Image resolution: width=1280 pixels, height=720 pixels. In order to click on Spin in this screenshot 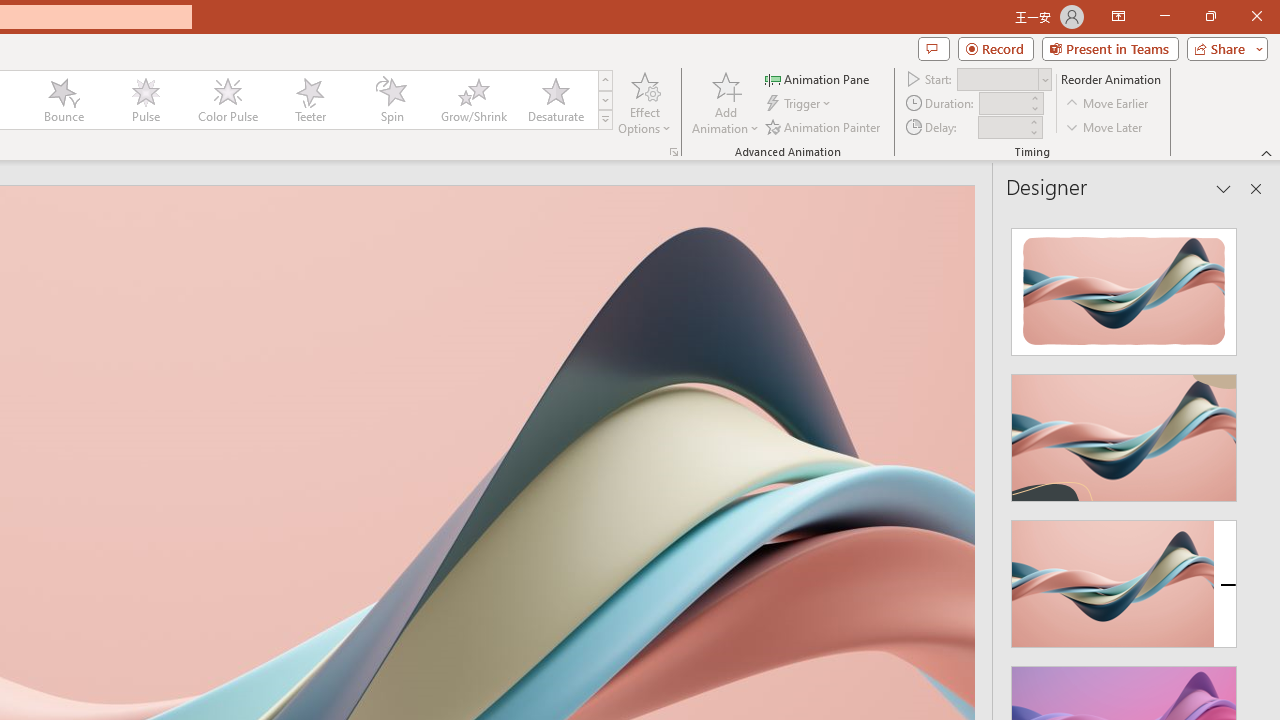, I will do `click(391, 100)`.